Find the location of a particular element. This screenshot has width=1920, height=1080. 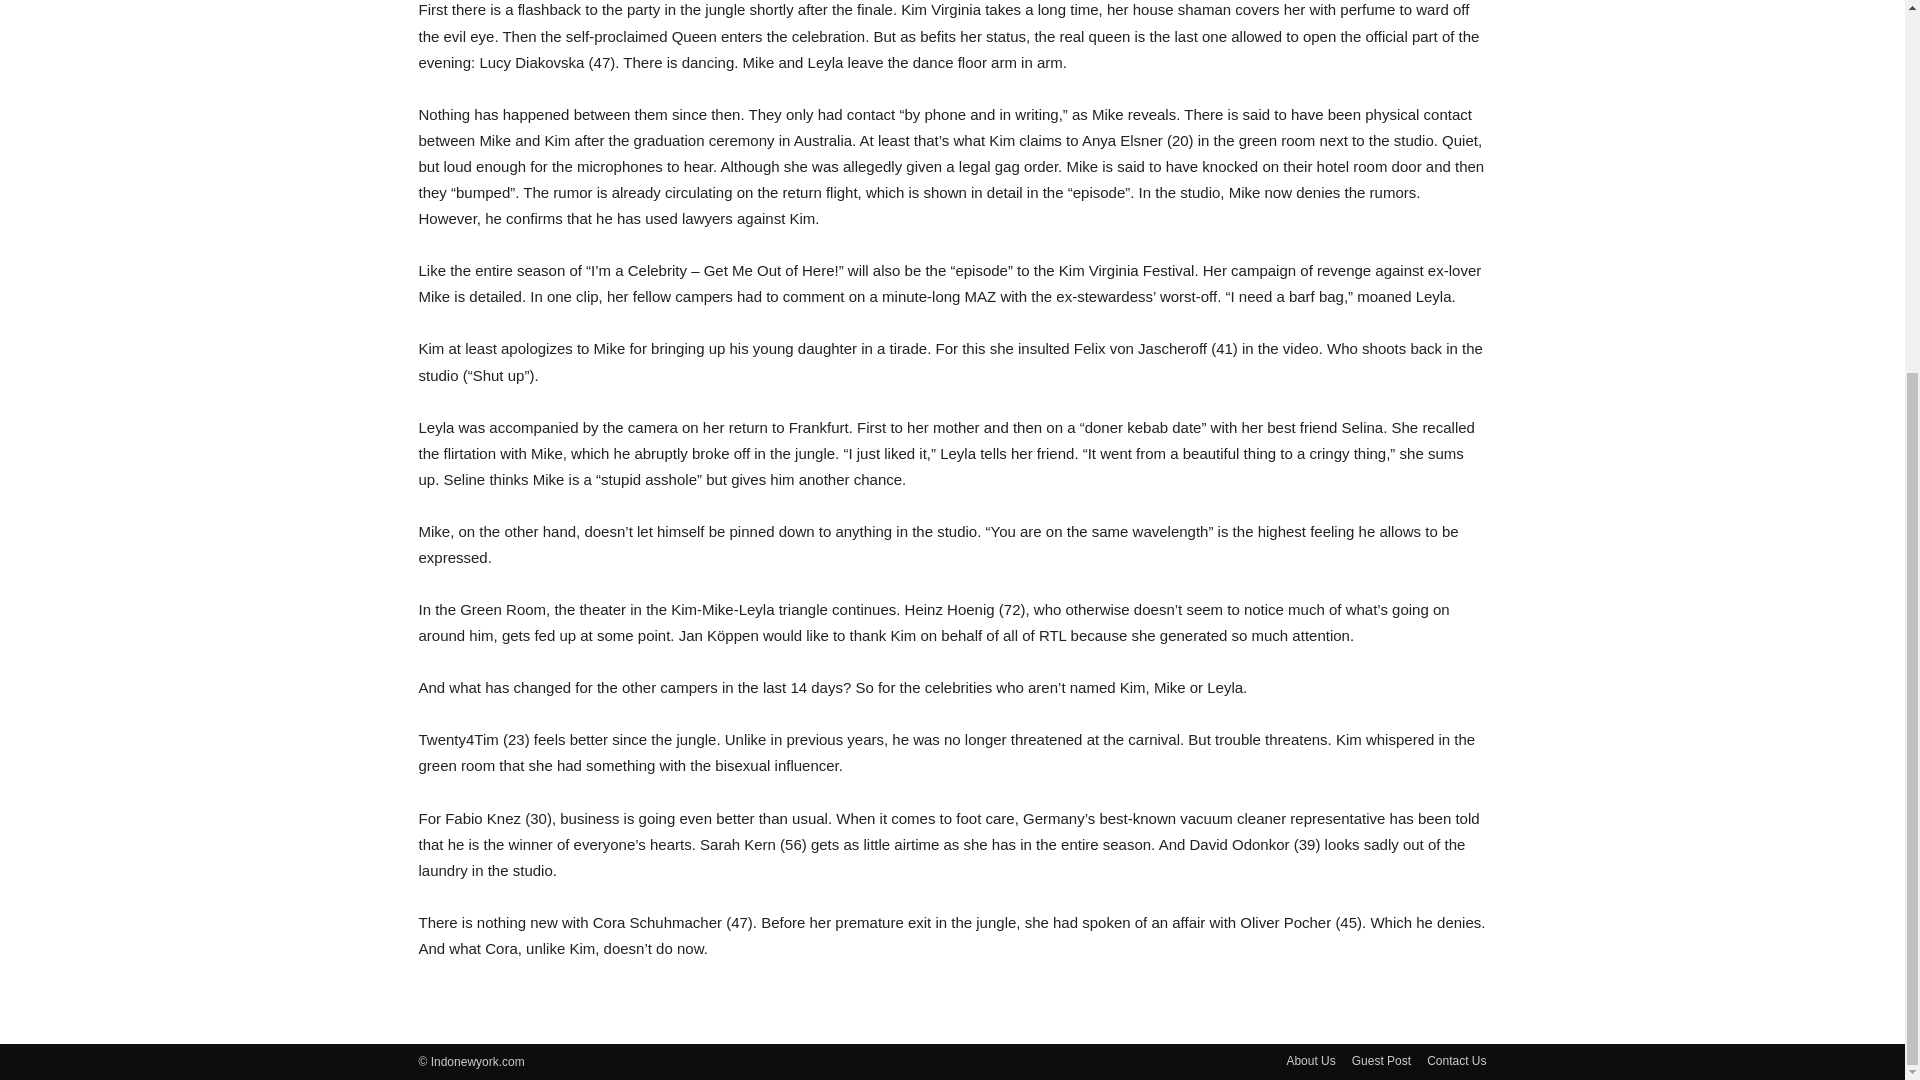

Contact Us is located at coordinates (1456, 1060).